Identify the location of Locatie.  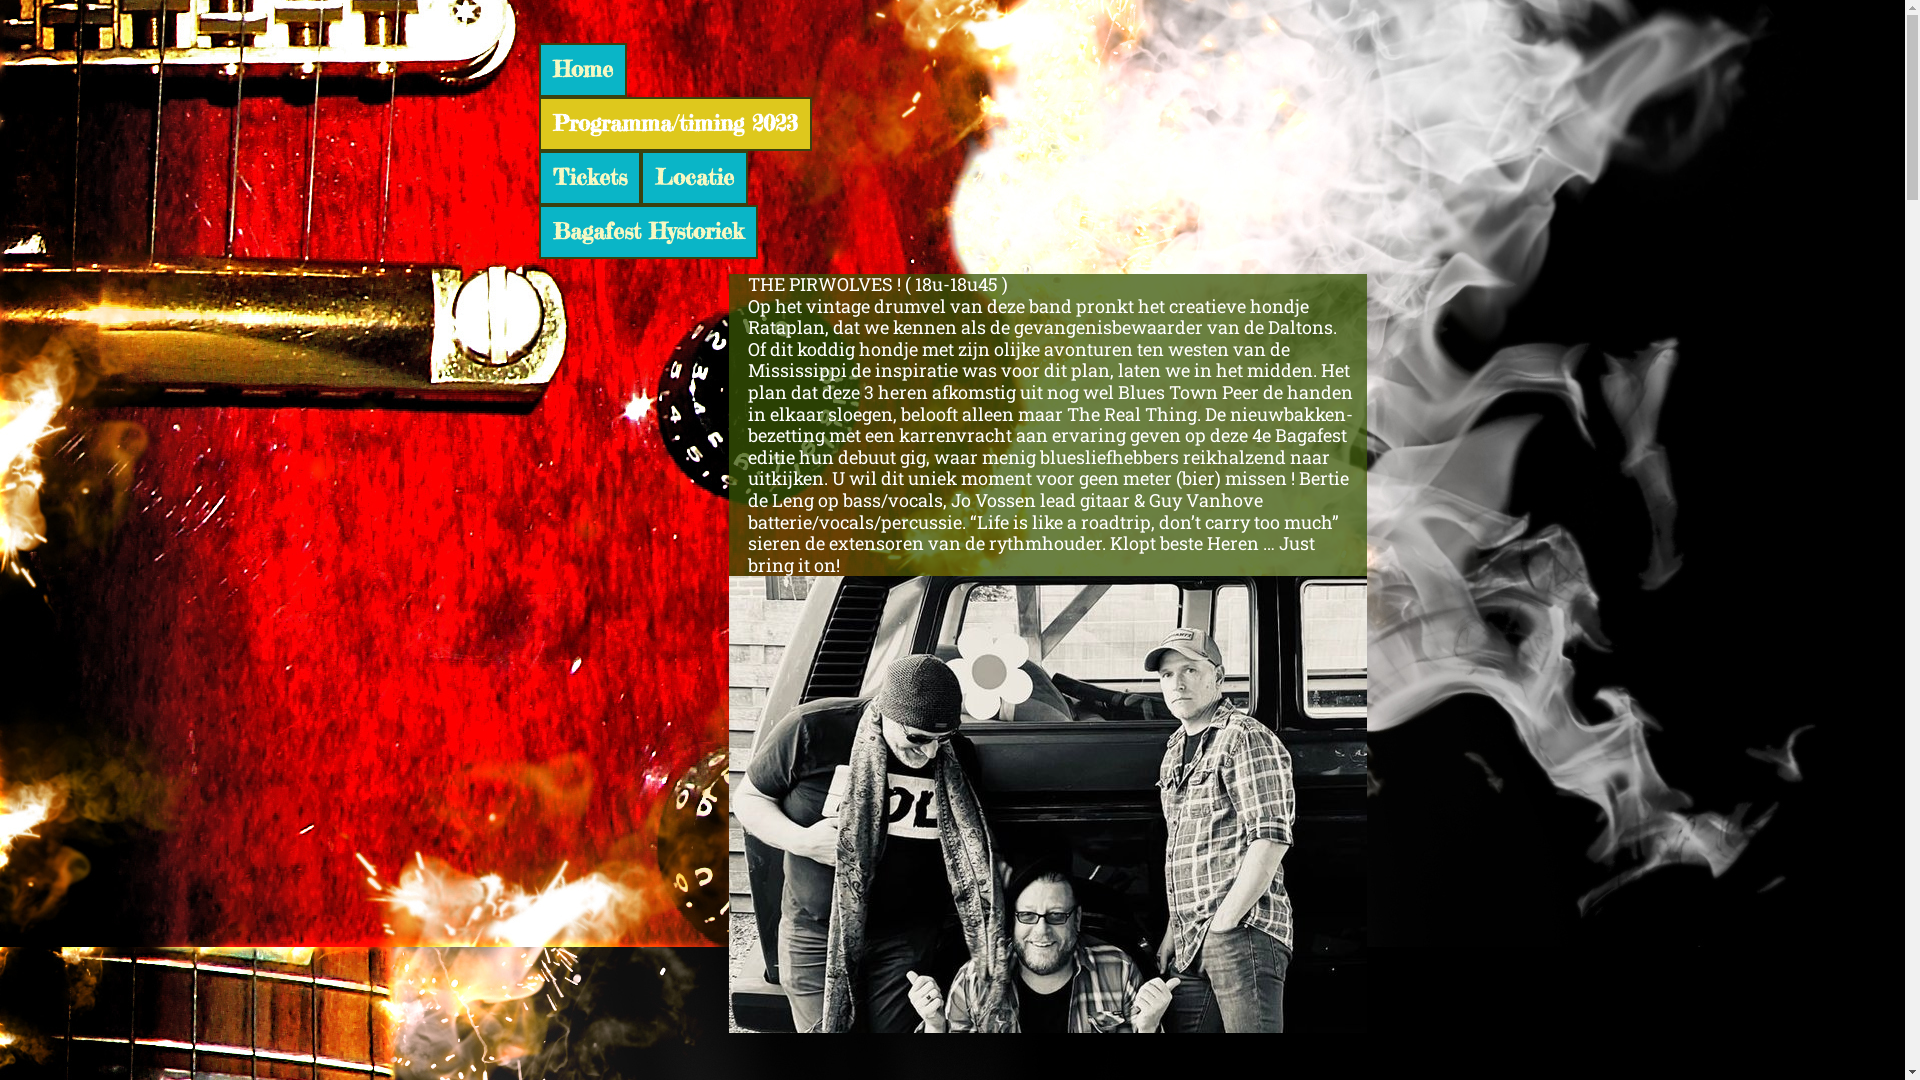
(694, 178).